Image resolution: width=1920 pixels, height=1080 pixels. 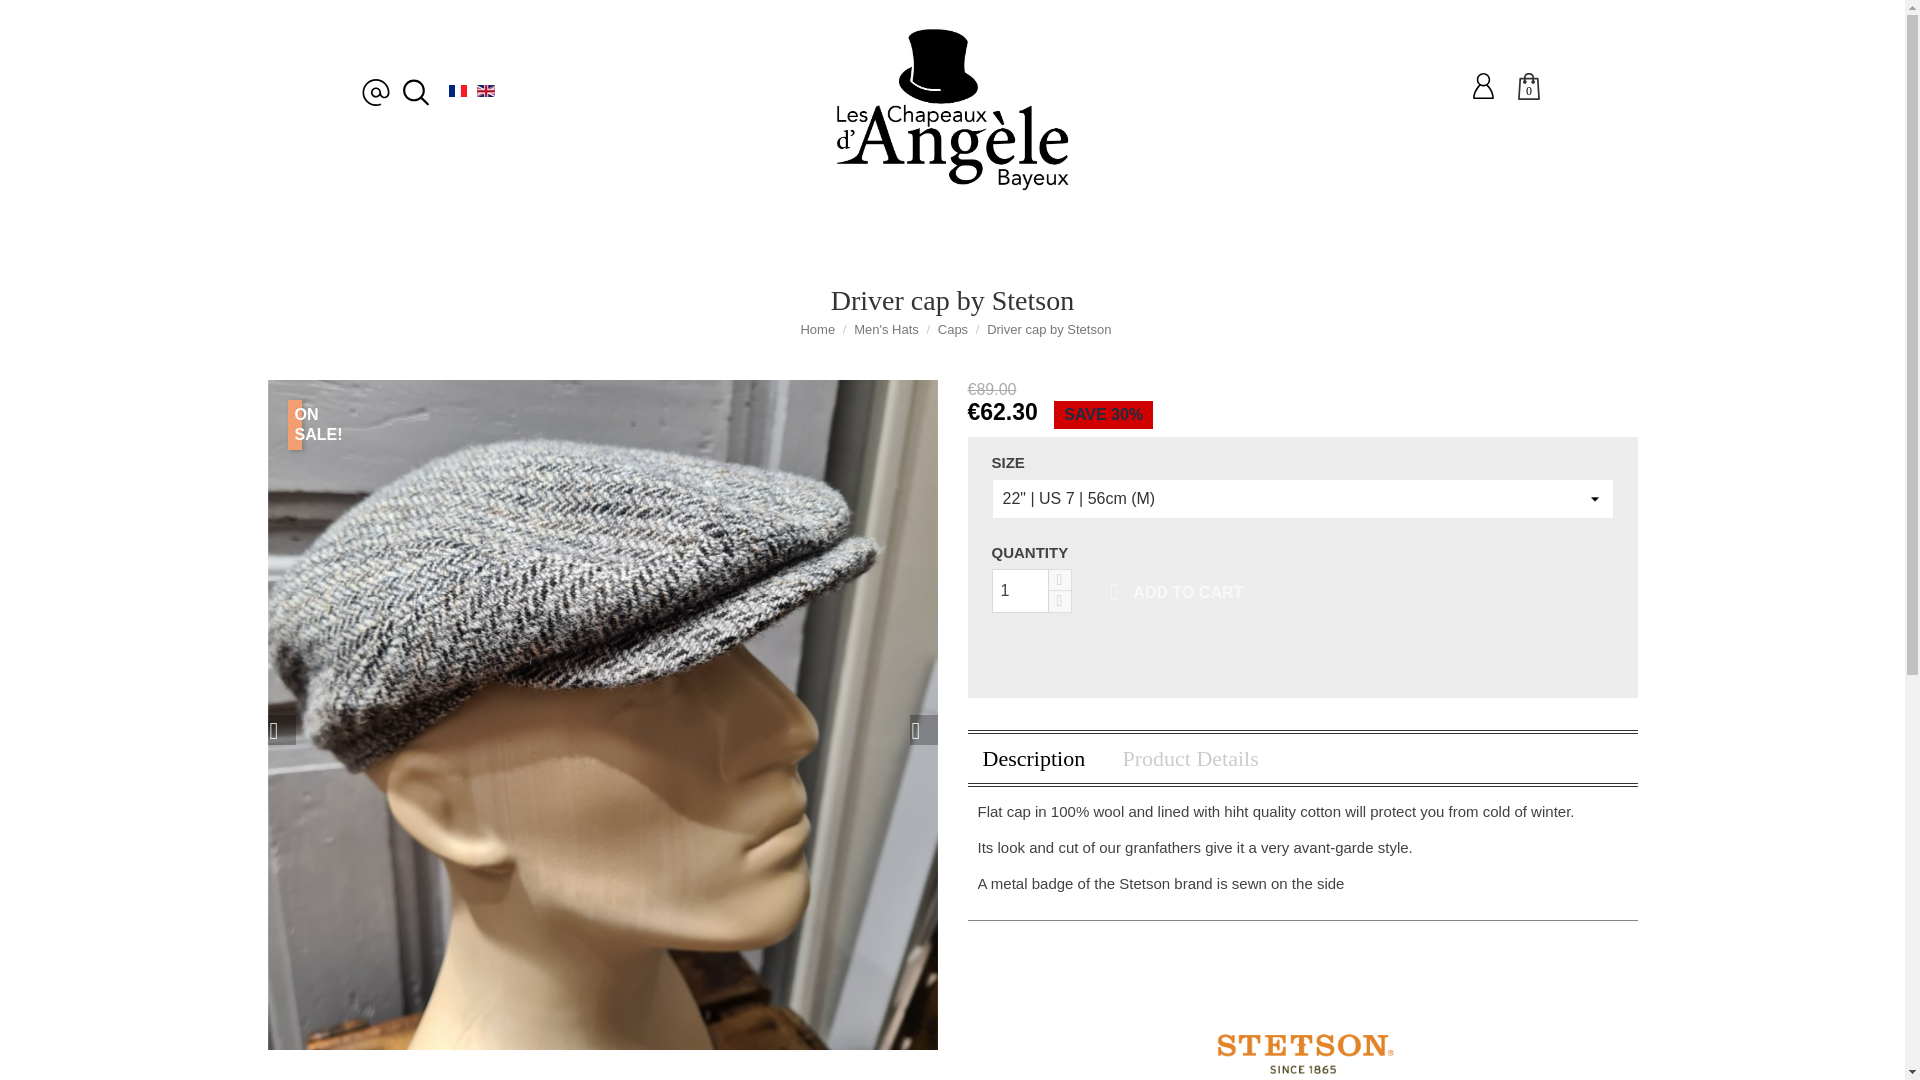 What do you see at coordinates (844, 236) in the screenshot?
I see `Rain Hats by Lilik et Framboise` at bounding box center [844, 236].